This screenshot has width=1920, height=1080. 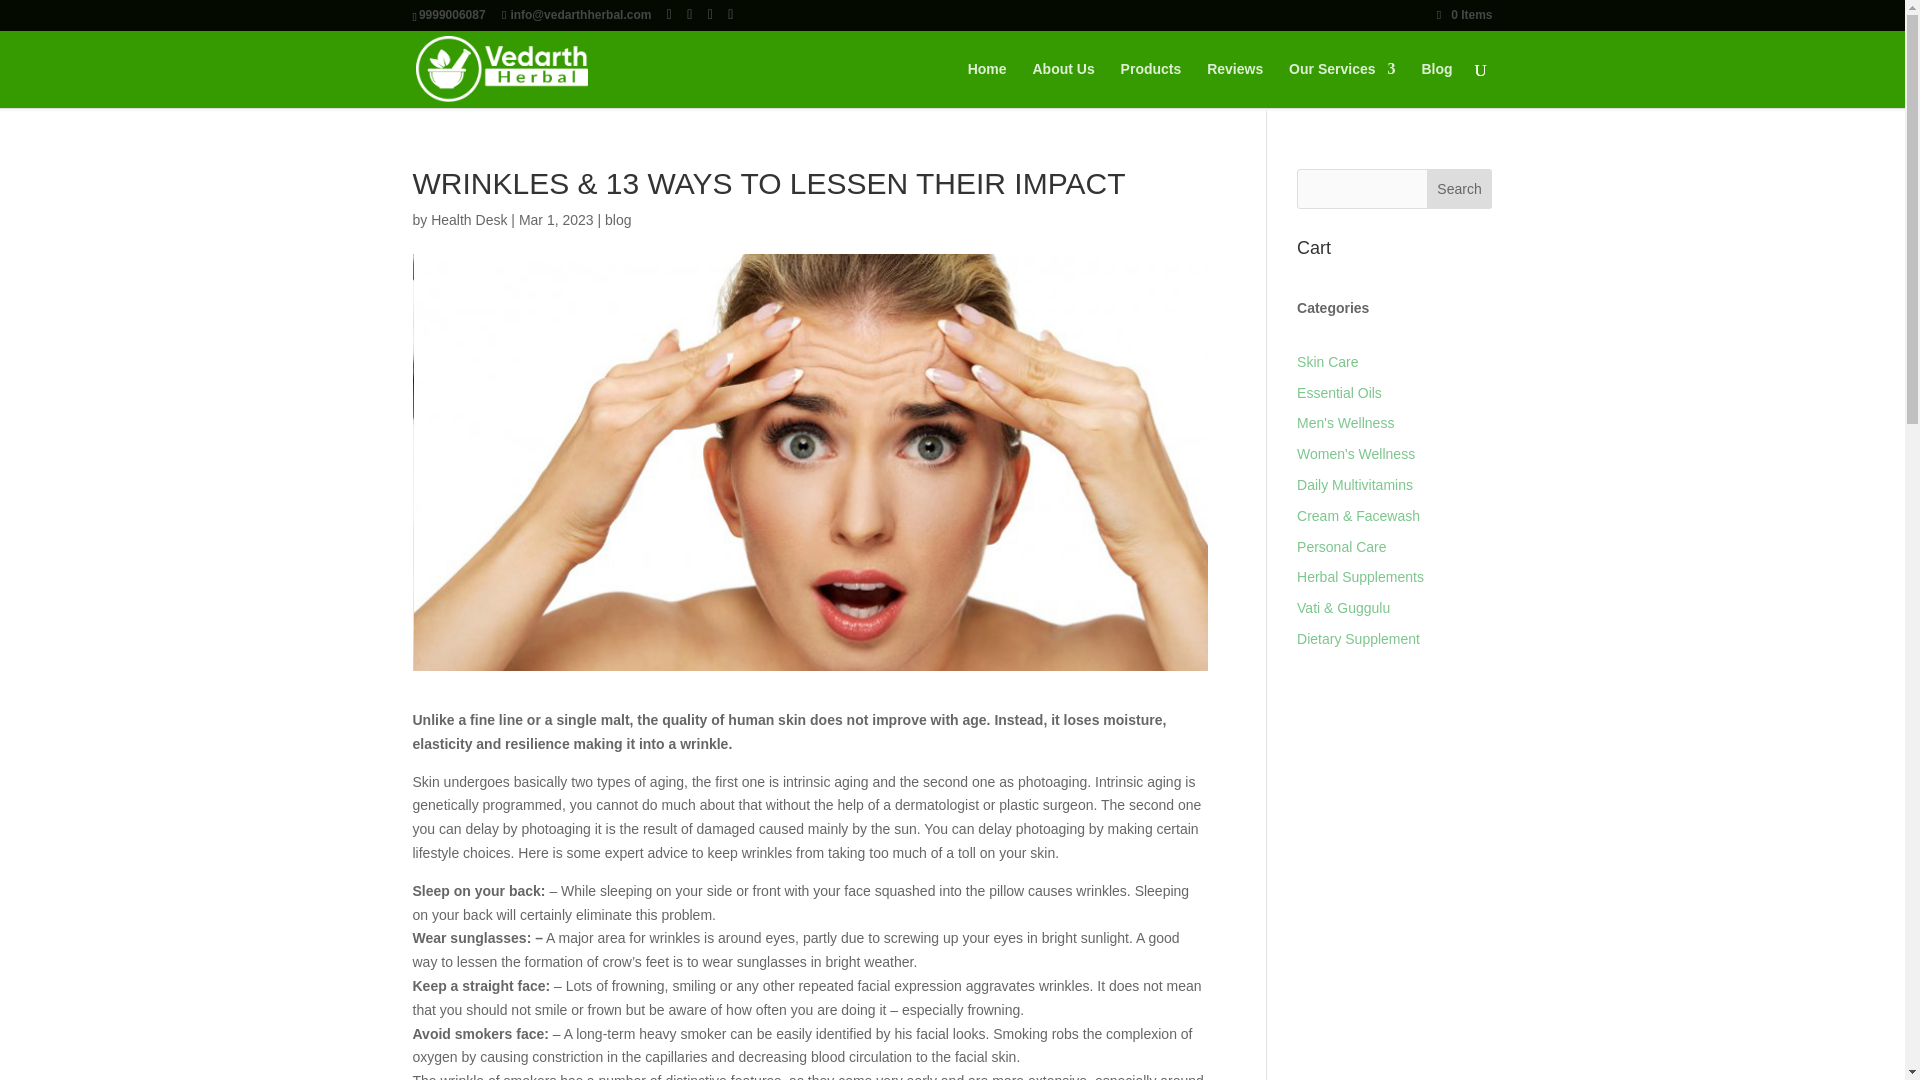 I want to click on Men's Wellness, so click(x=1345, y=422).